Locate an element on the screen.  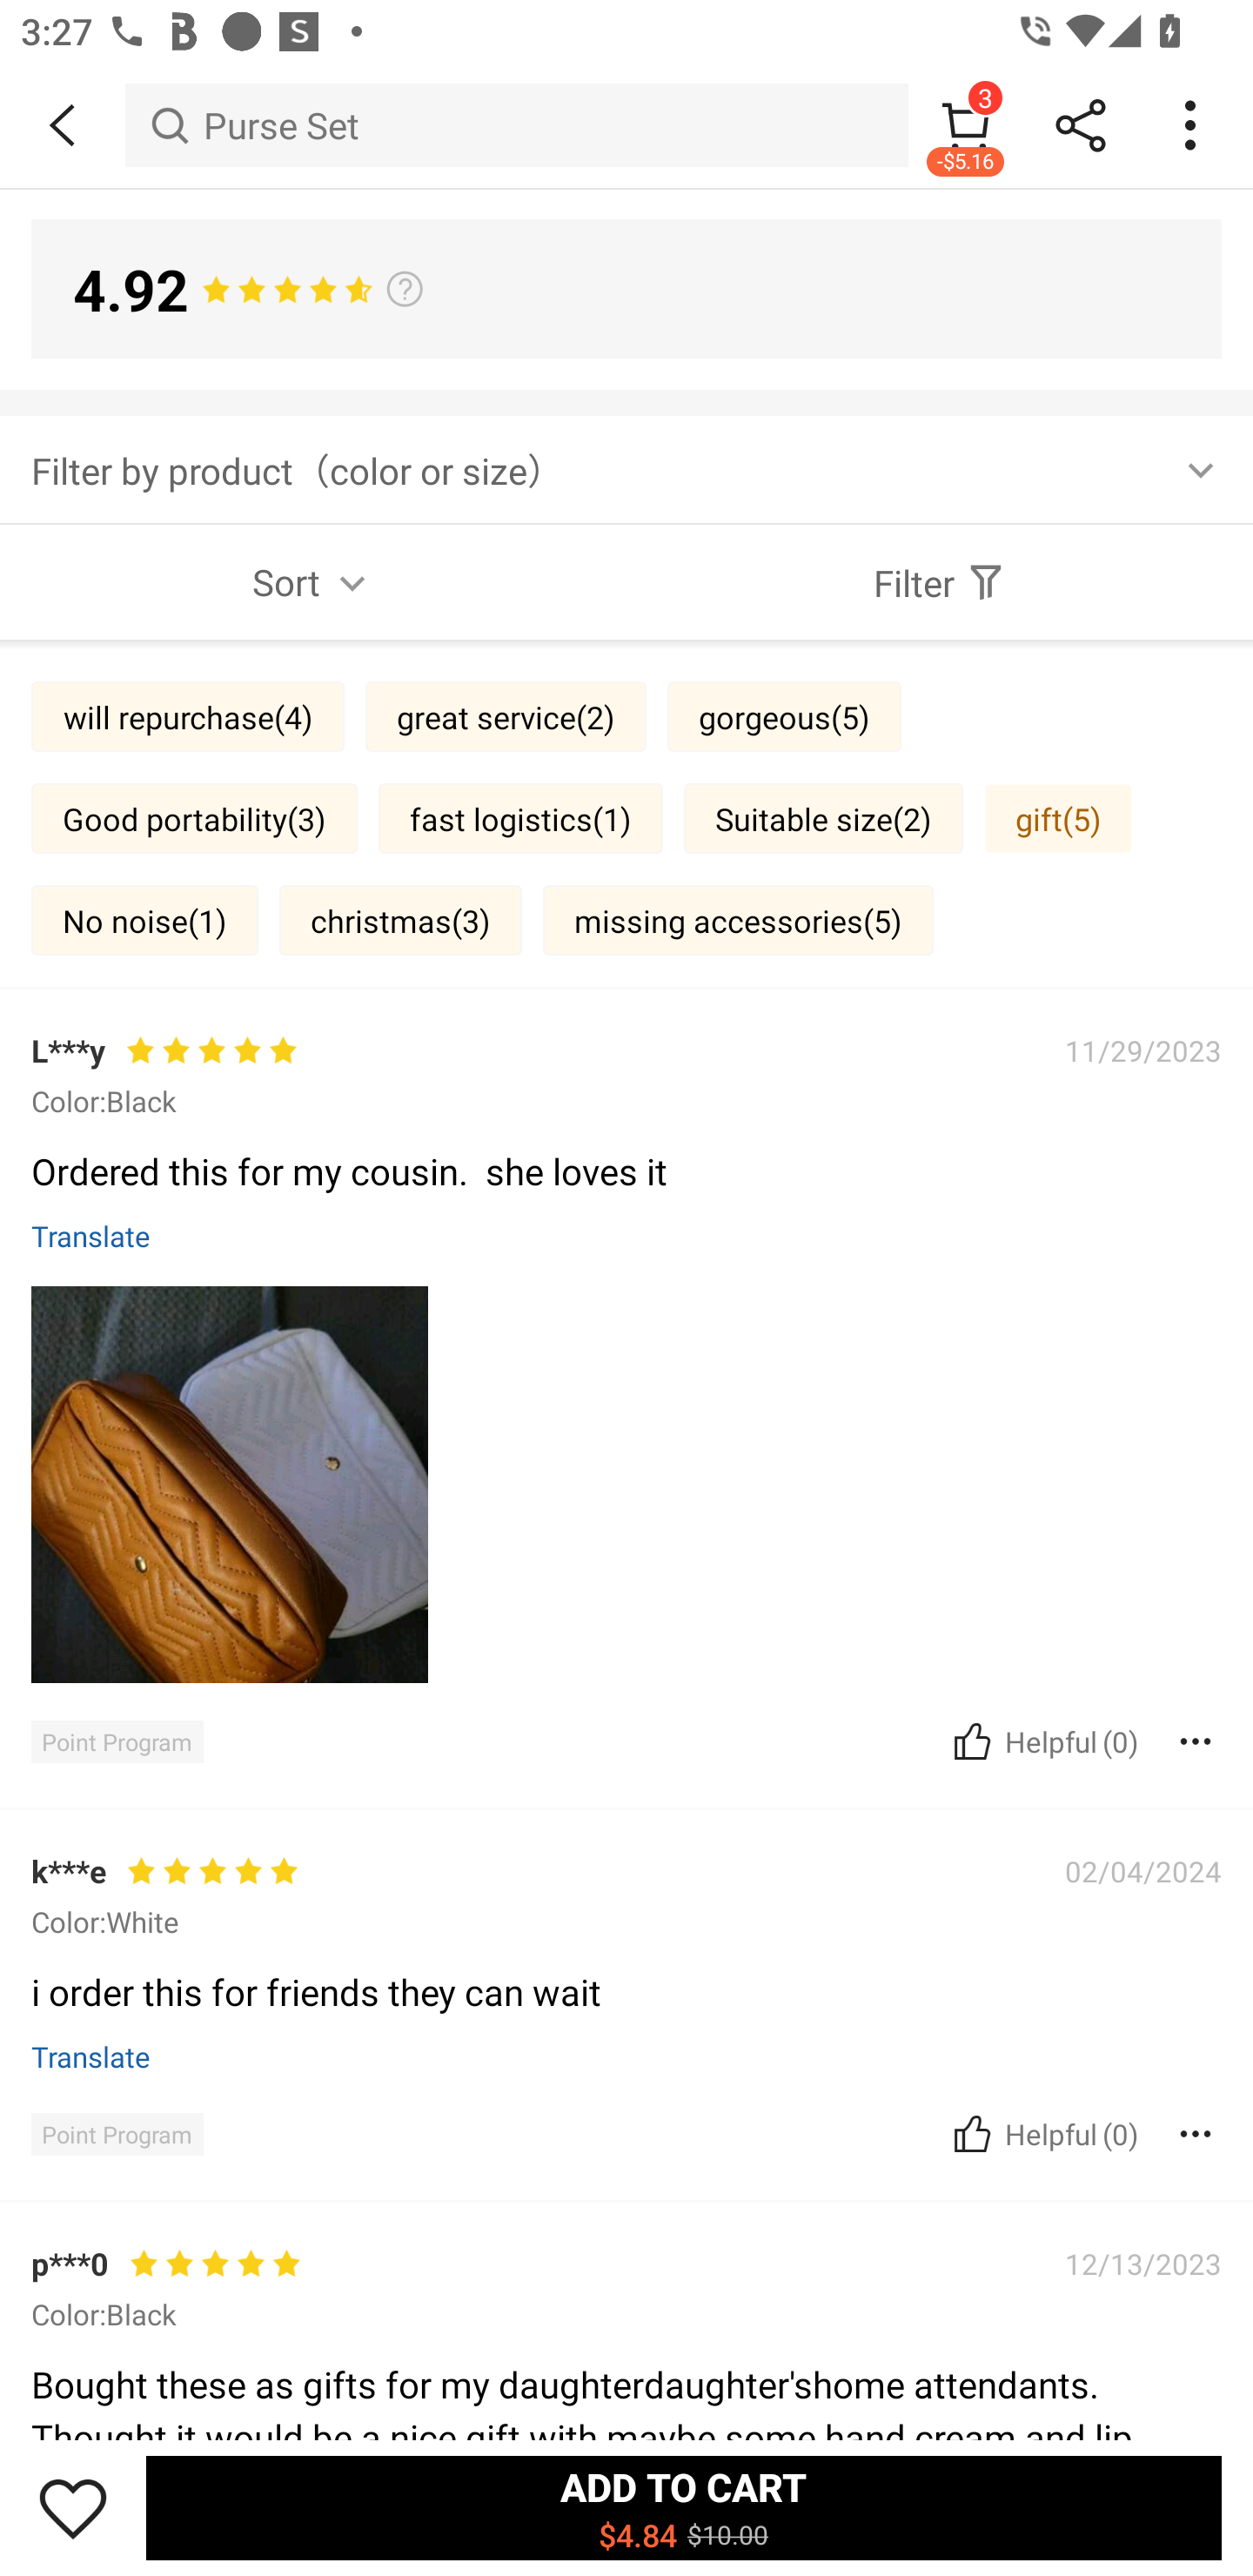
Translate is located at coordinates (91, 2056).